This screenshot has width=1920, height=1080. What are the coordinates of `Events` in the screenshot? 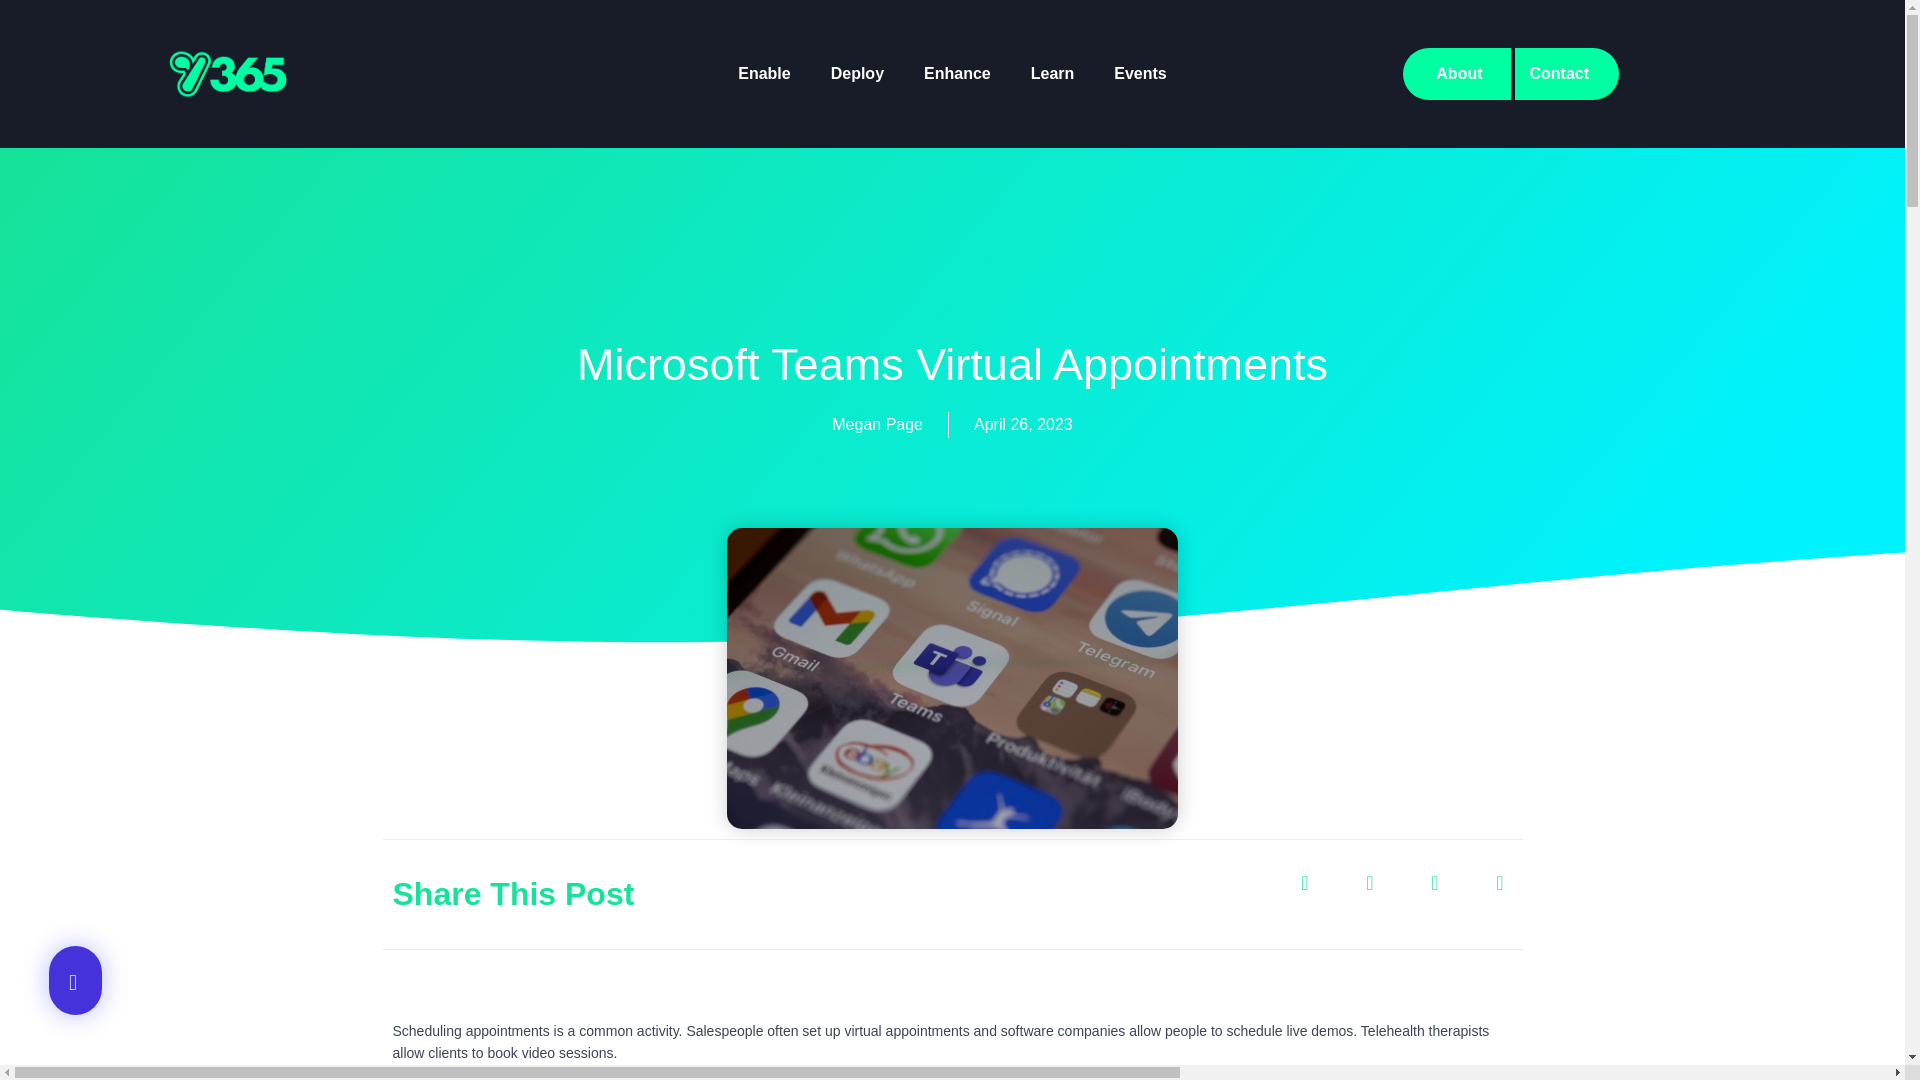 It's located at (1140, 74).